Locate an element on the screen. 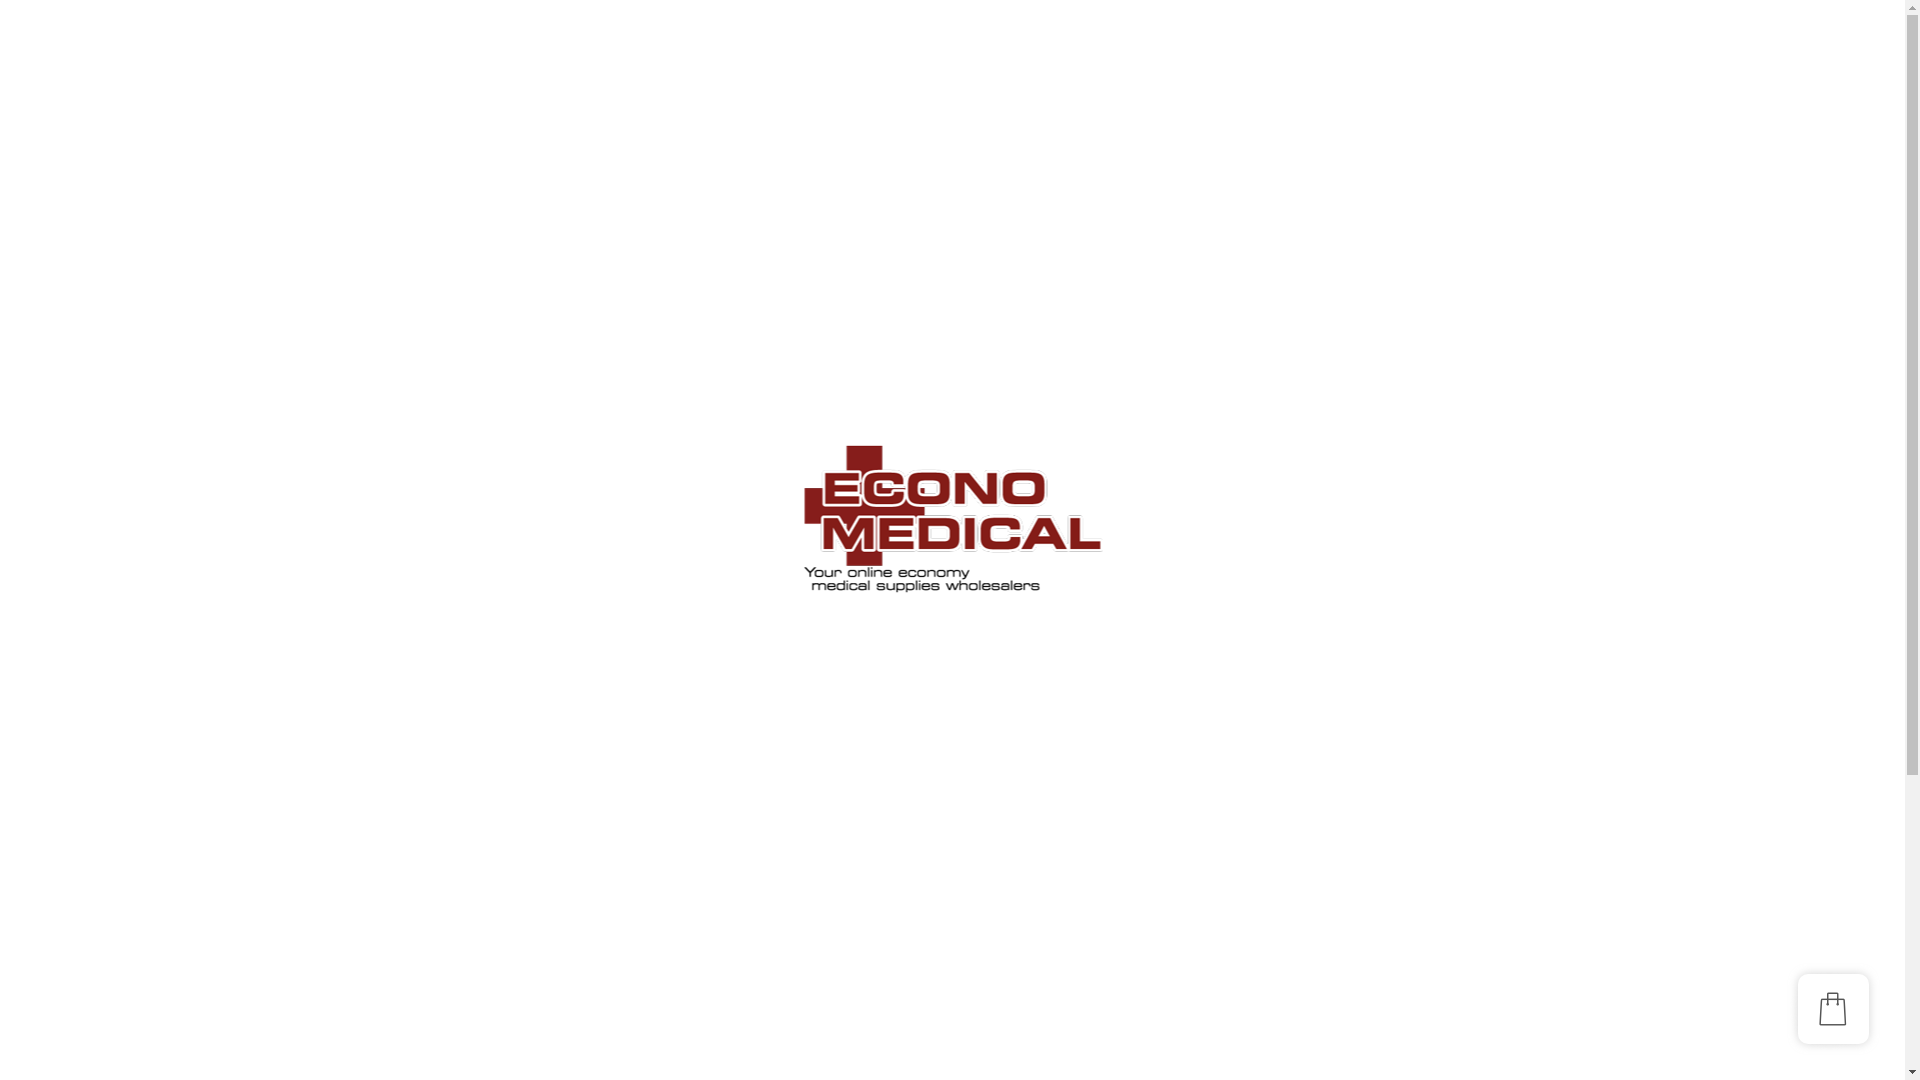 The height and width of the screenshot is (1080, 1920). Wishlist is located at coordinates (667, 279).